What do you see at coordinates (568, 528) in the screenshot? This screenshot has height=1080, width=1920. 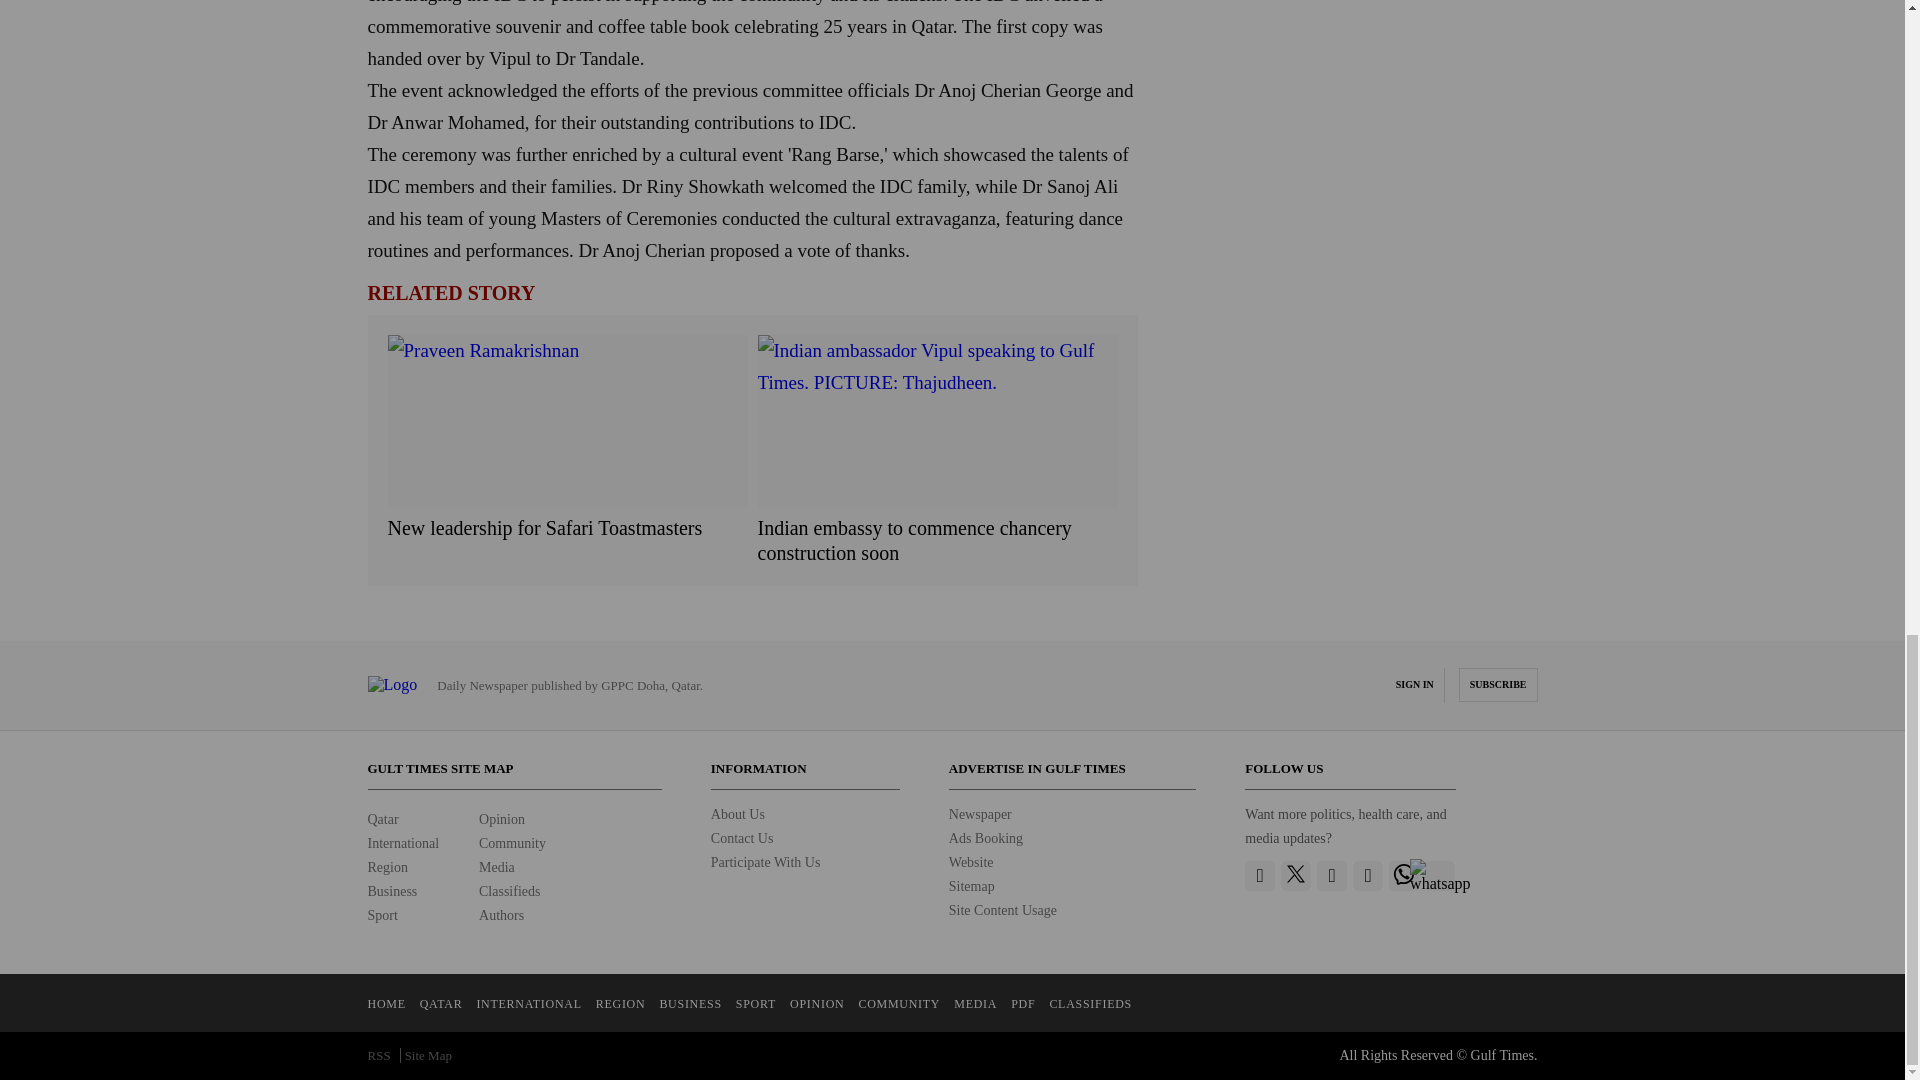 I see `New leadership for Safari Toastmasters` at bounding box center [568, 528].